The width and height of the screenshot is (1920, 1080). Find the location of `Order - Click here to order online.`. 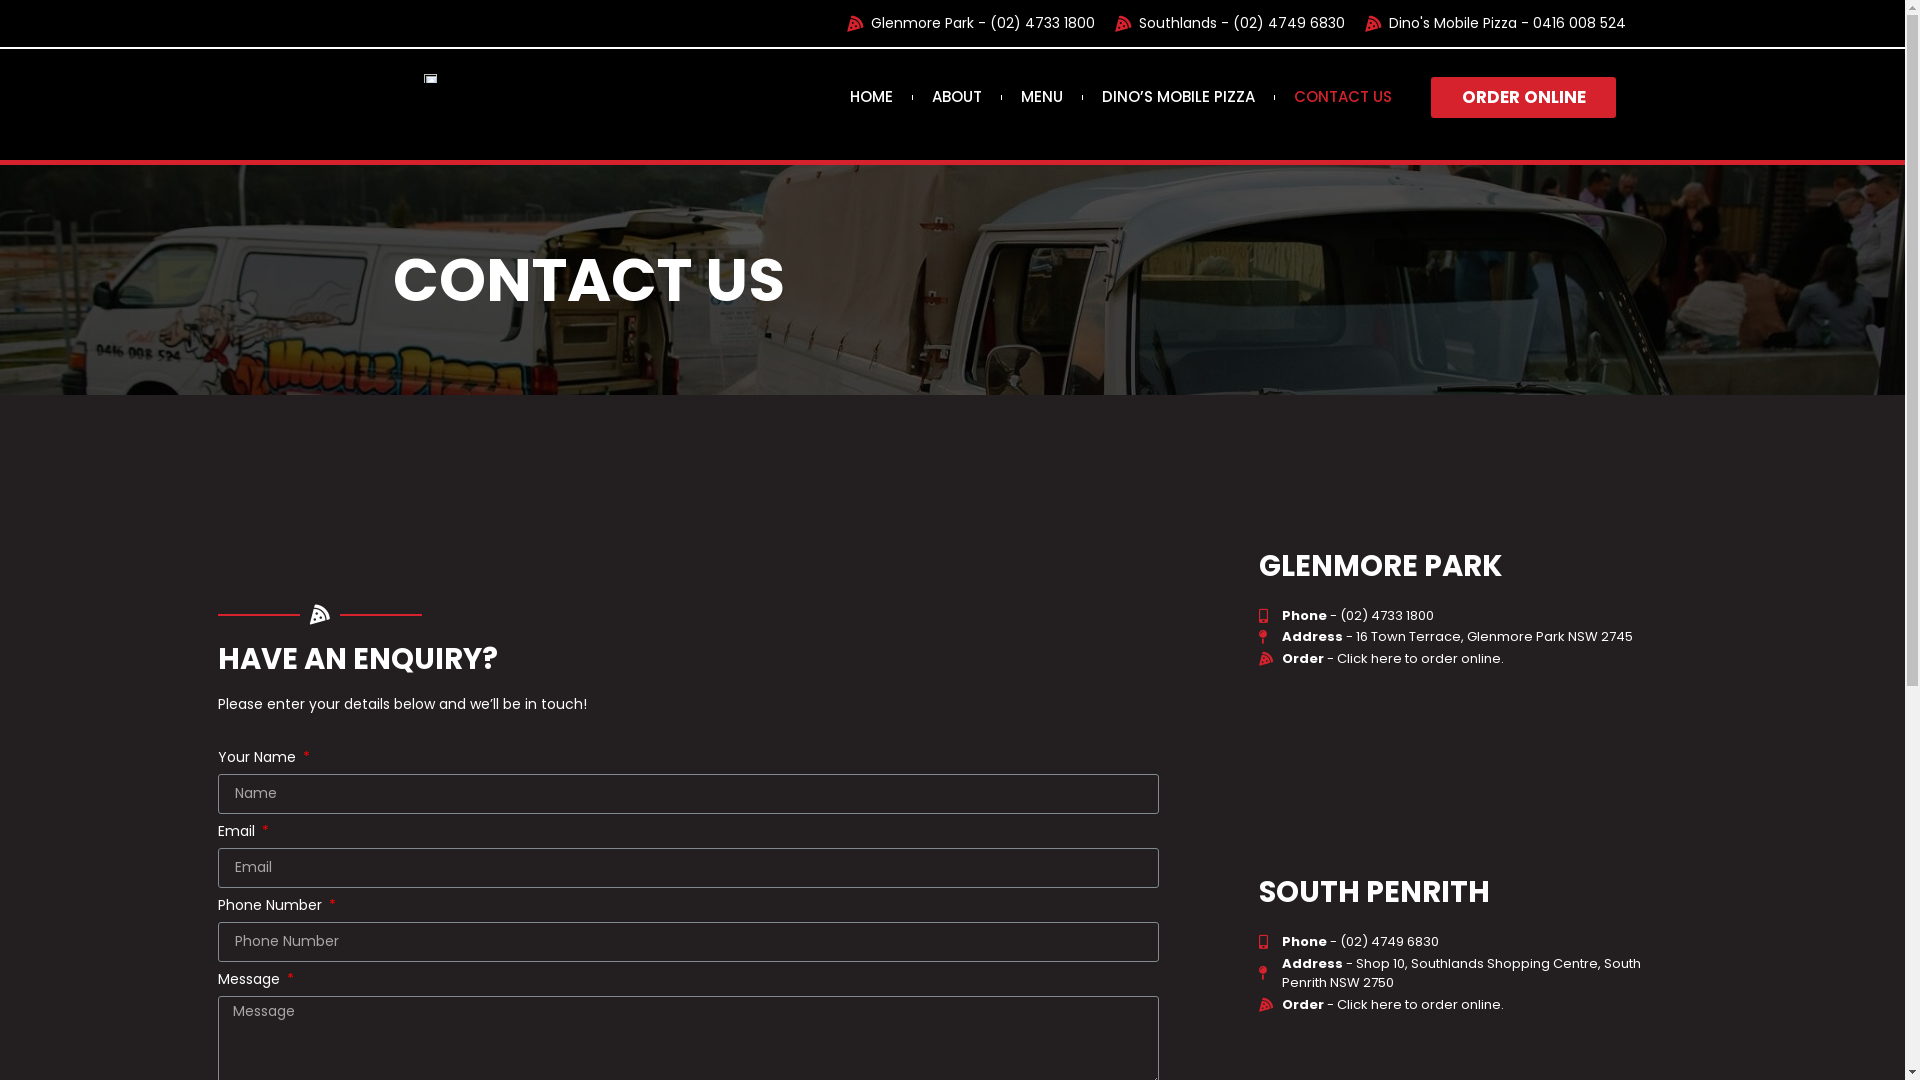

Order - Click here to order online. is located at coordinates (1472, 659).